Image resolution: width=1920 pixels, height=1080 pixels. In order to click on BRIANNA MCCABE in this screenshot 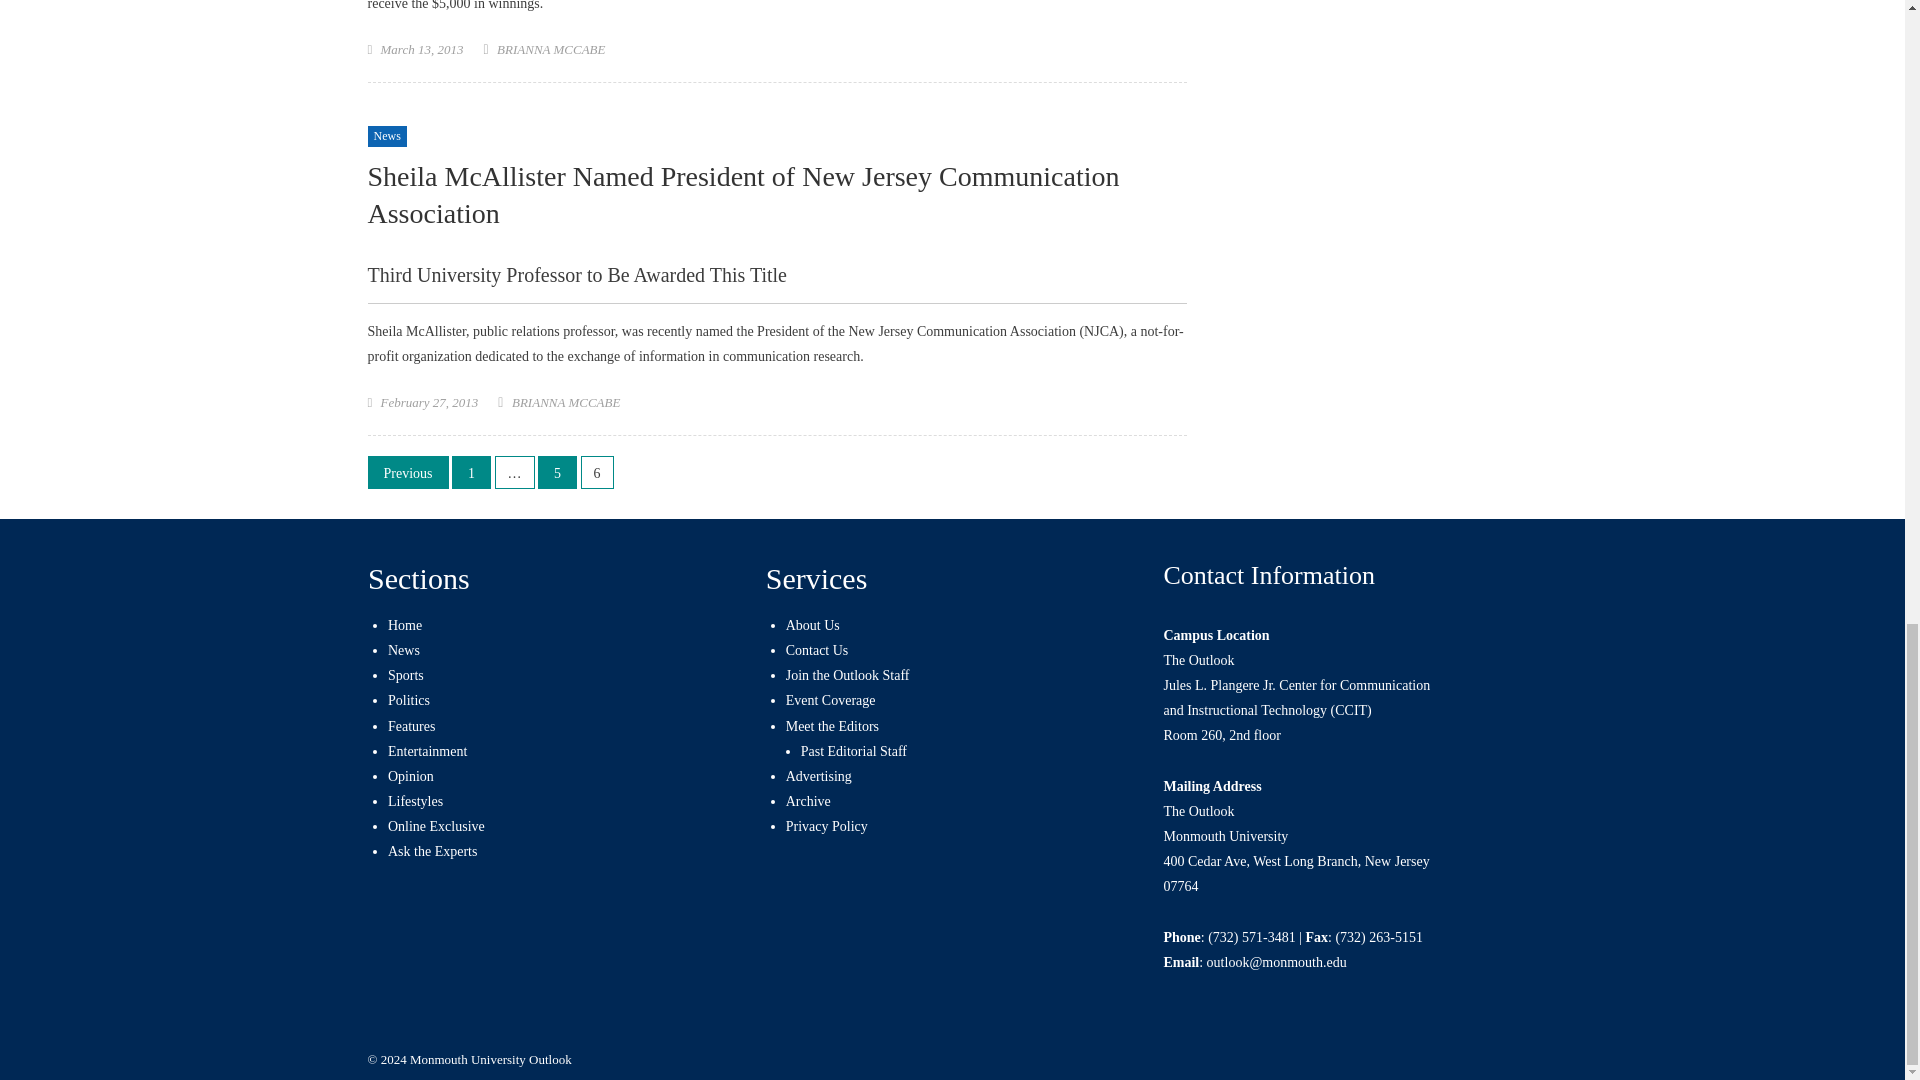, I will do `click(550, 50)`.